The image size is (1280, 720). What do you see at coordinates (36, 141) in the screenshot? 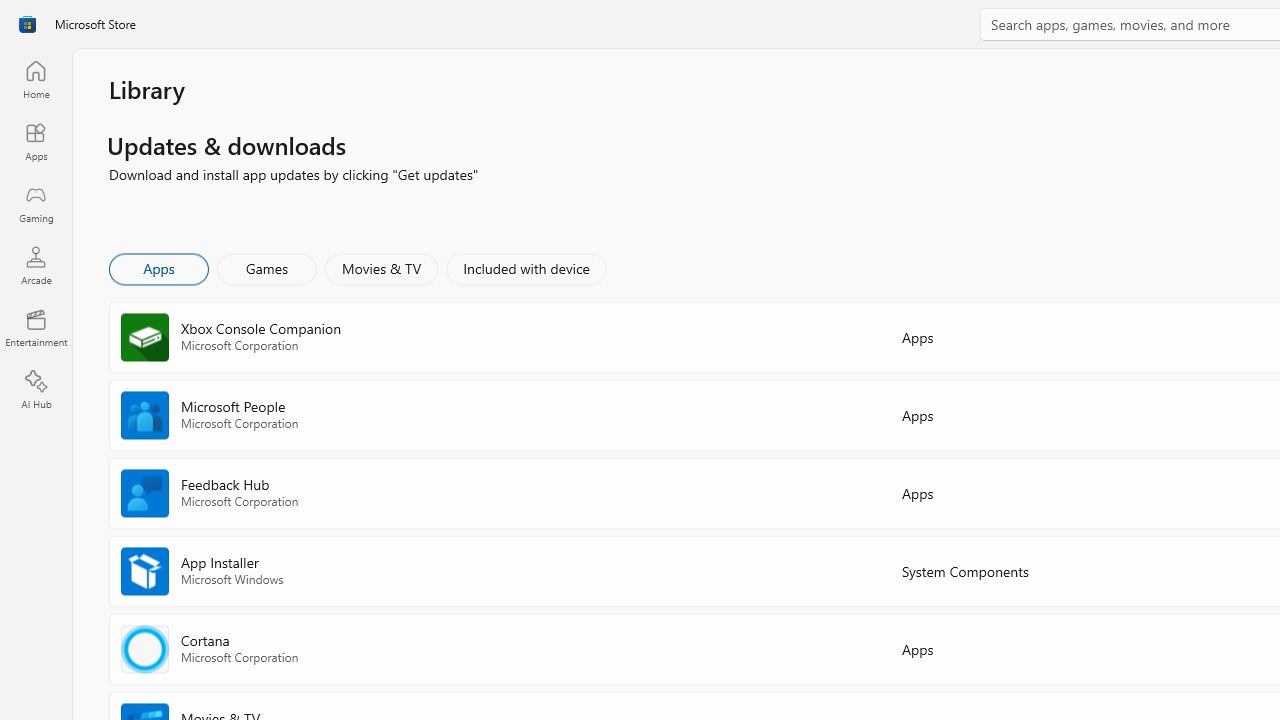
I see `Apps` at bounding box center [36, 141].